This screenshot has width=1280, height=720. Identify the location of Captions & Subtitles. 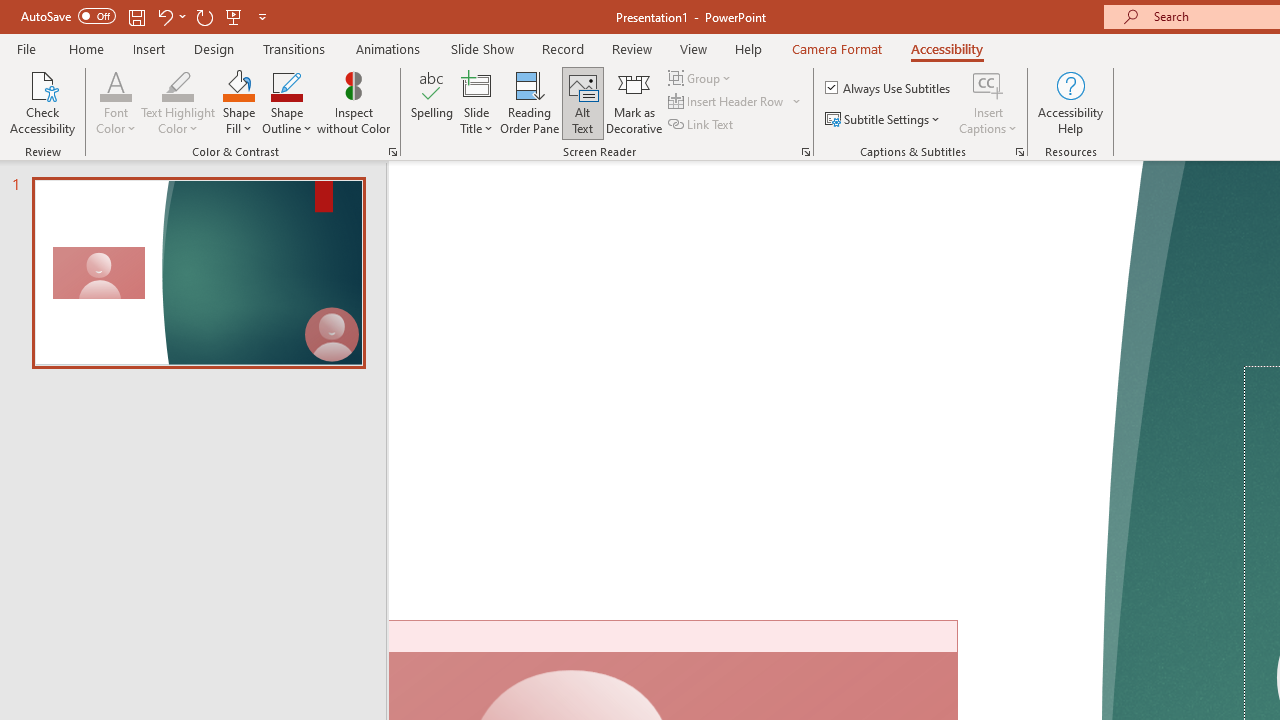
(1020, 152).